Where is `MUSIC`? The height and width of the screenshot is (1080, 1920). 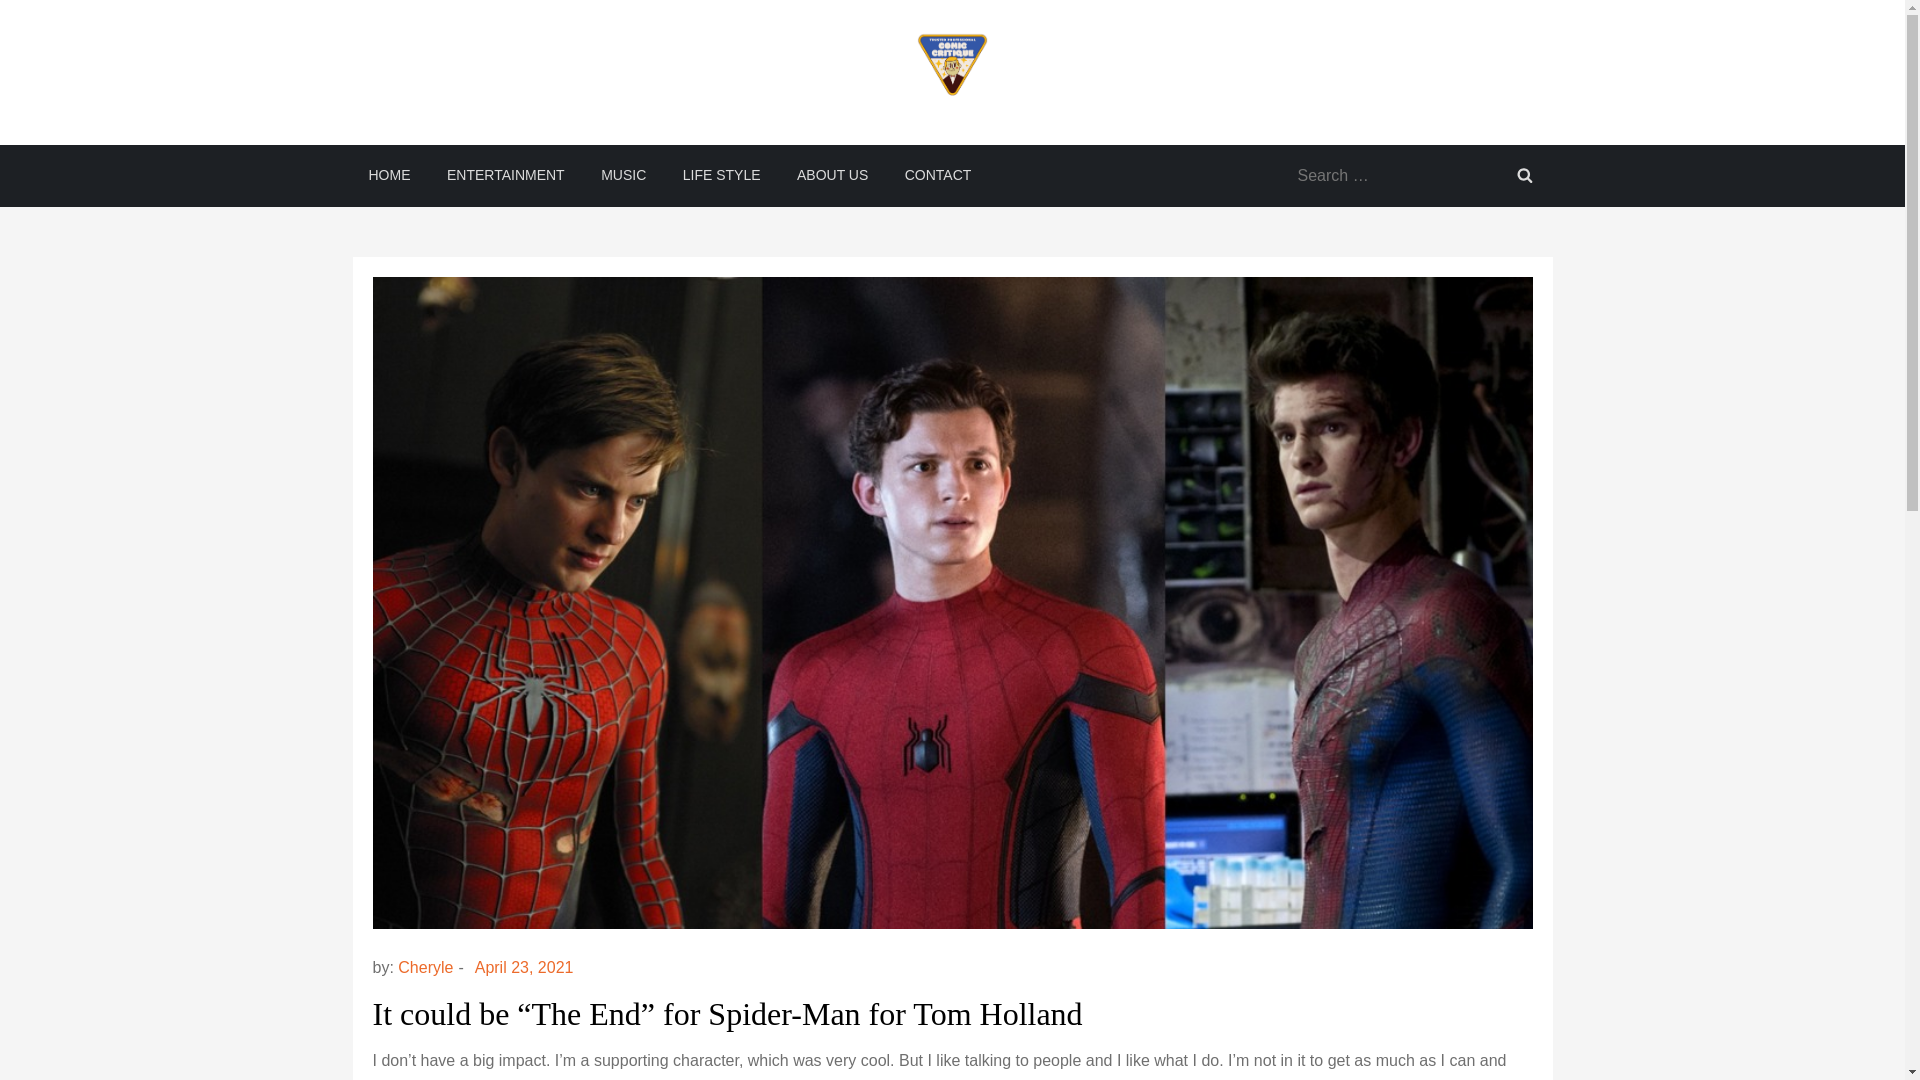 MUSIC is located at coordinates (624, 174).